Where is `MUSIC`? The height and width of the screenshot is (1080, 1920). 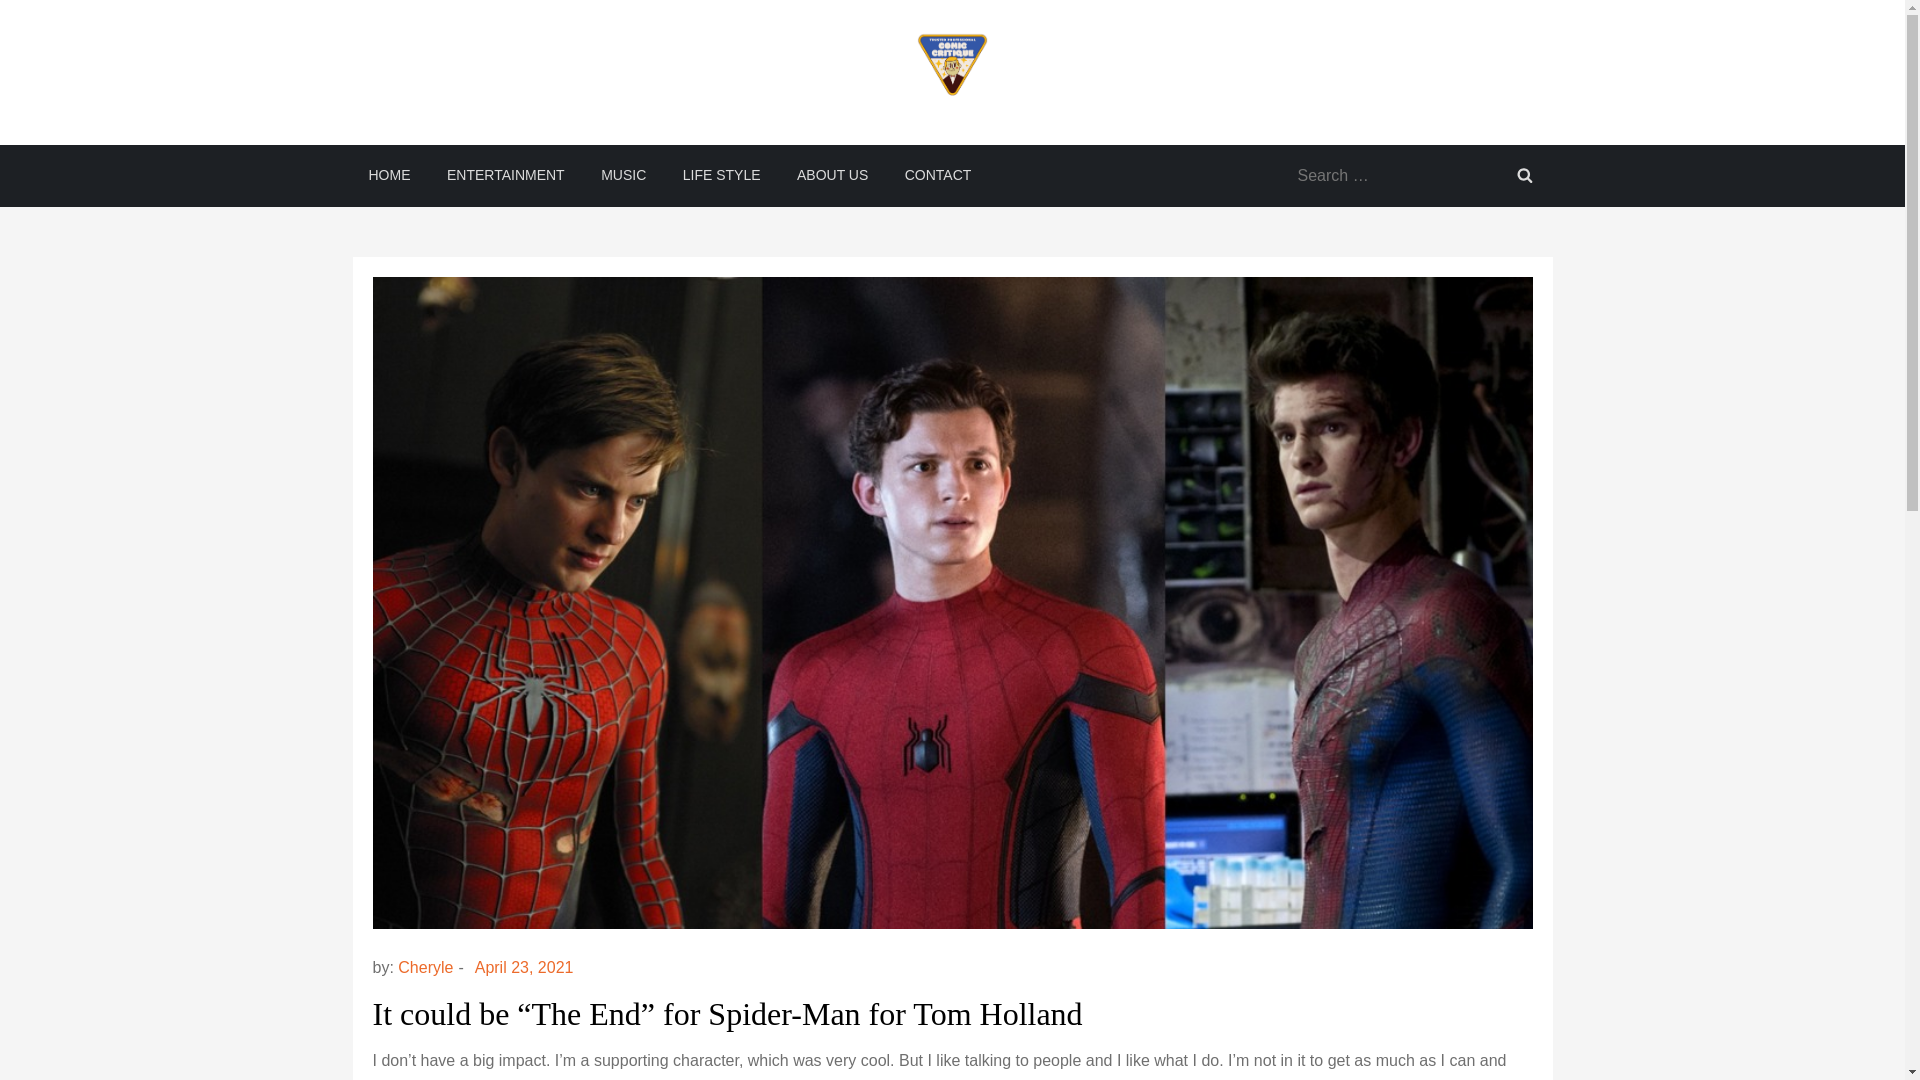 MUSIC is located at coordinates (624, 174).